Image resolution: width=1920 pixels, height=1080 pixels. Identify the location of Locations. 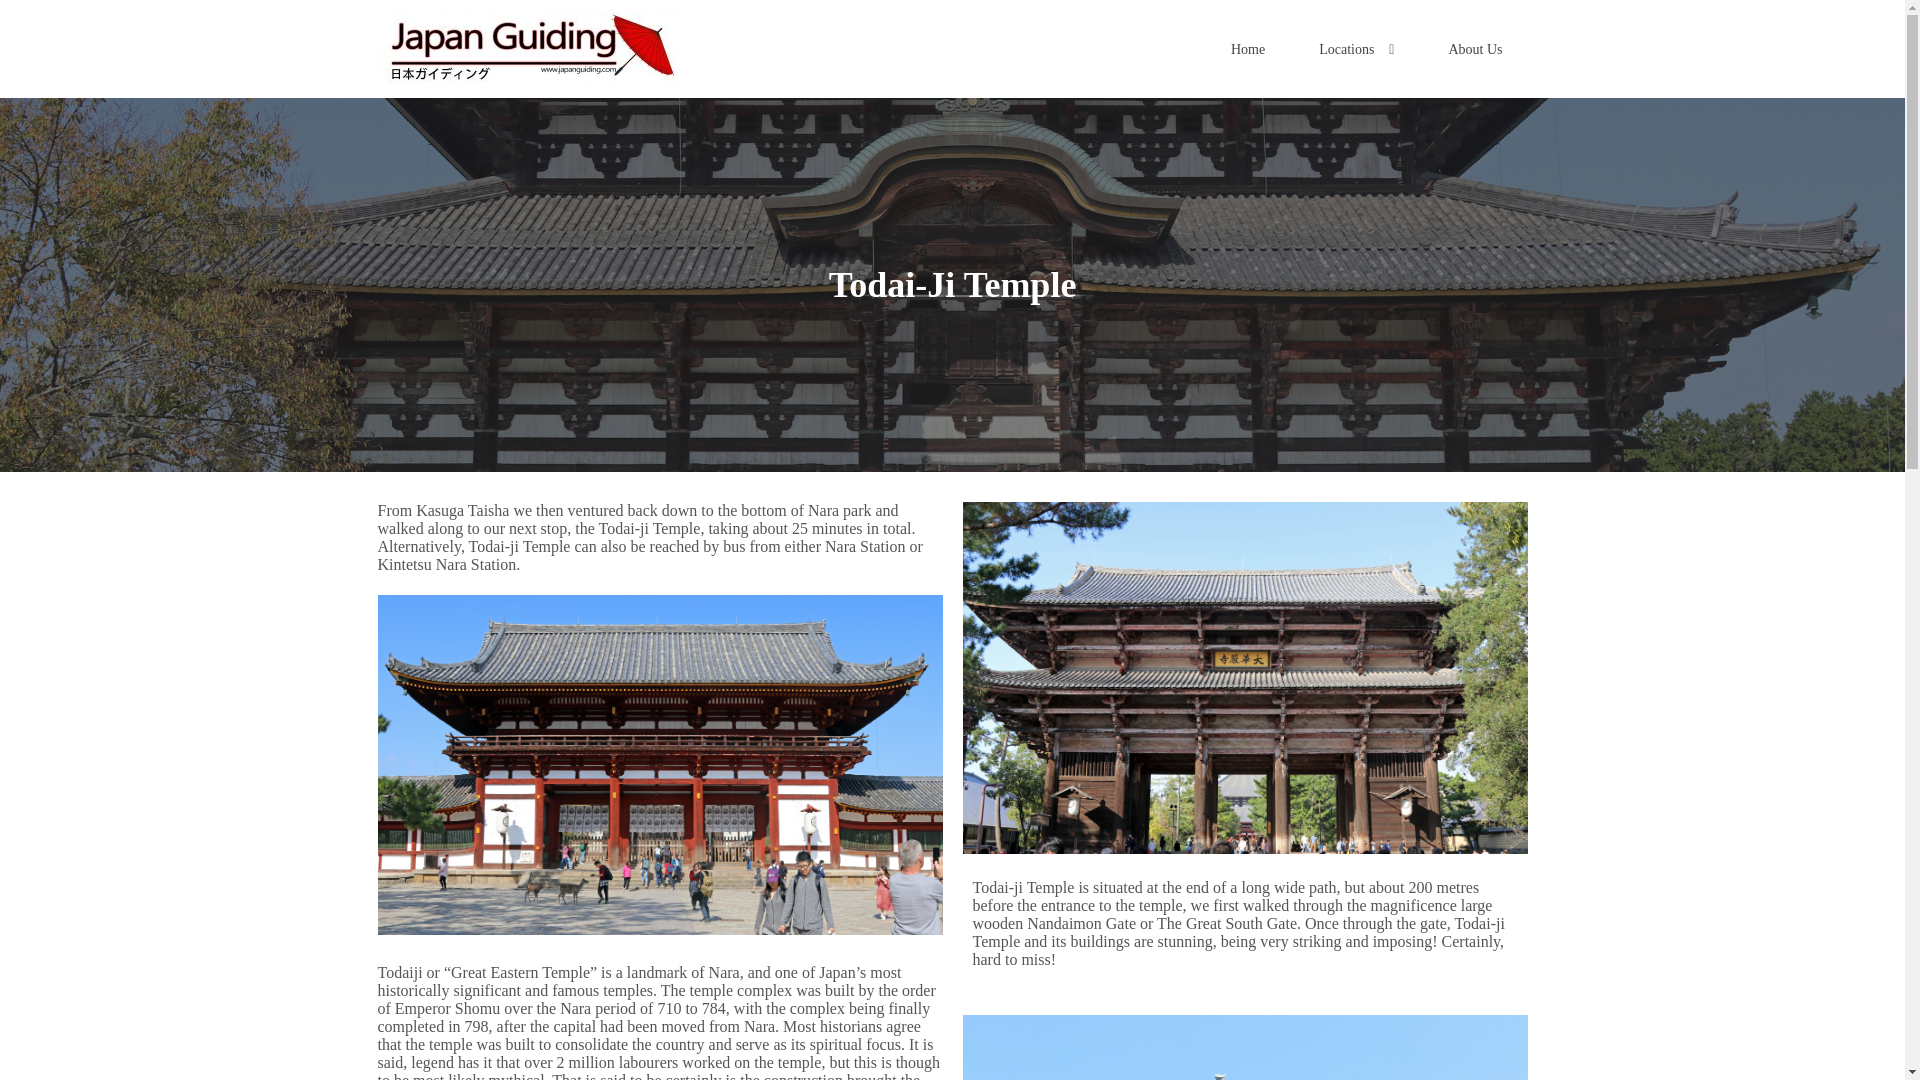
(1356, 48).